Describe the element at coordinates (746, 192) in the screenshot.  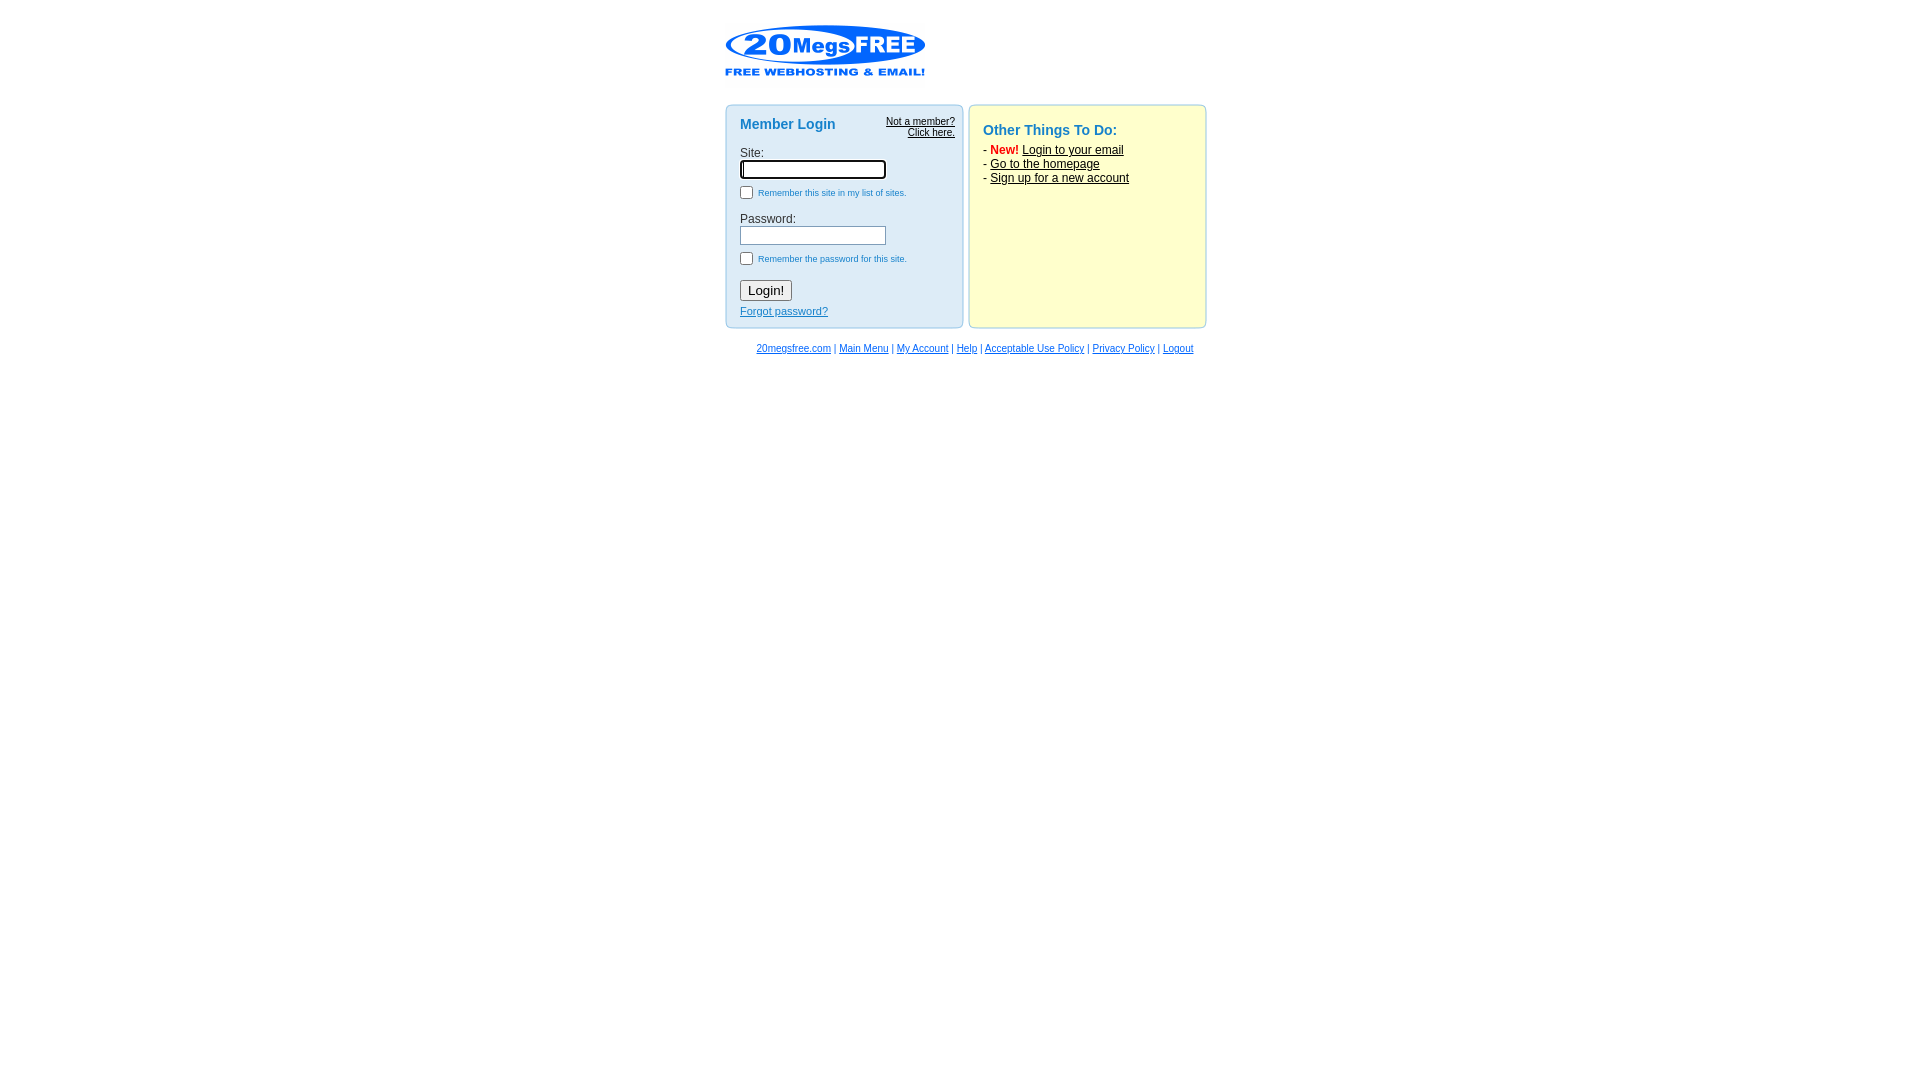
I see `true` at that location.